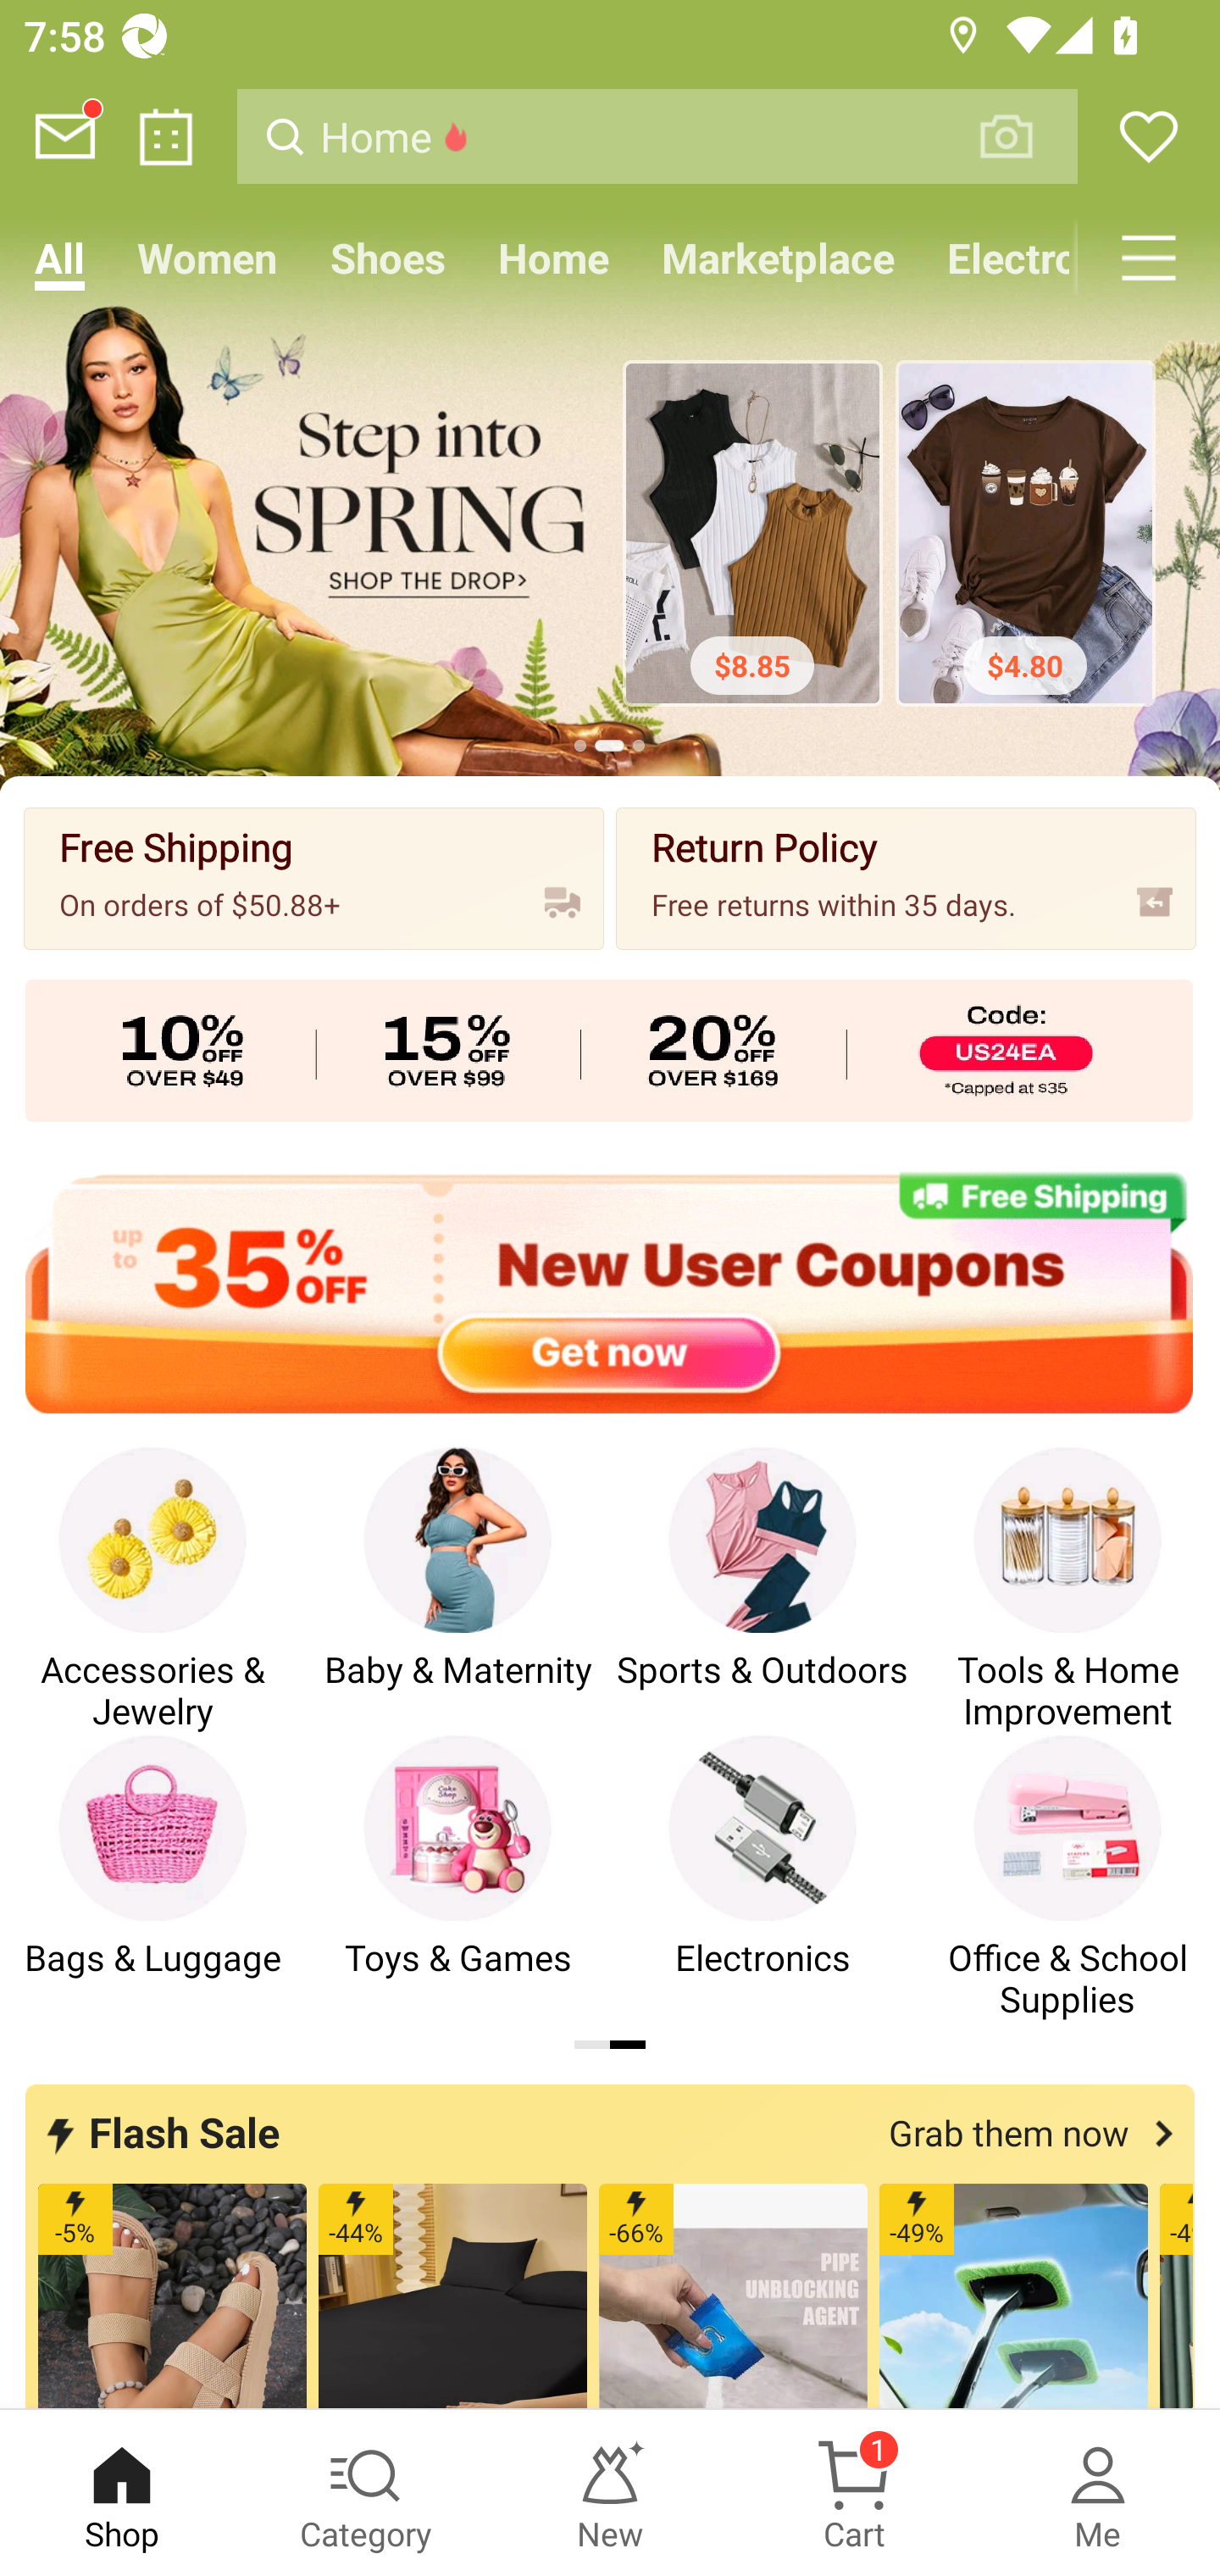 Image resolution: width=1220 pixels, height=2576 pixels. I want to click on $8.85 $4.80, so click(610, 537).